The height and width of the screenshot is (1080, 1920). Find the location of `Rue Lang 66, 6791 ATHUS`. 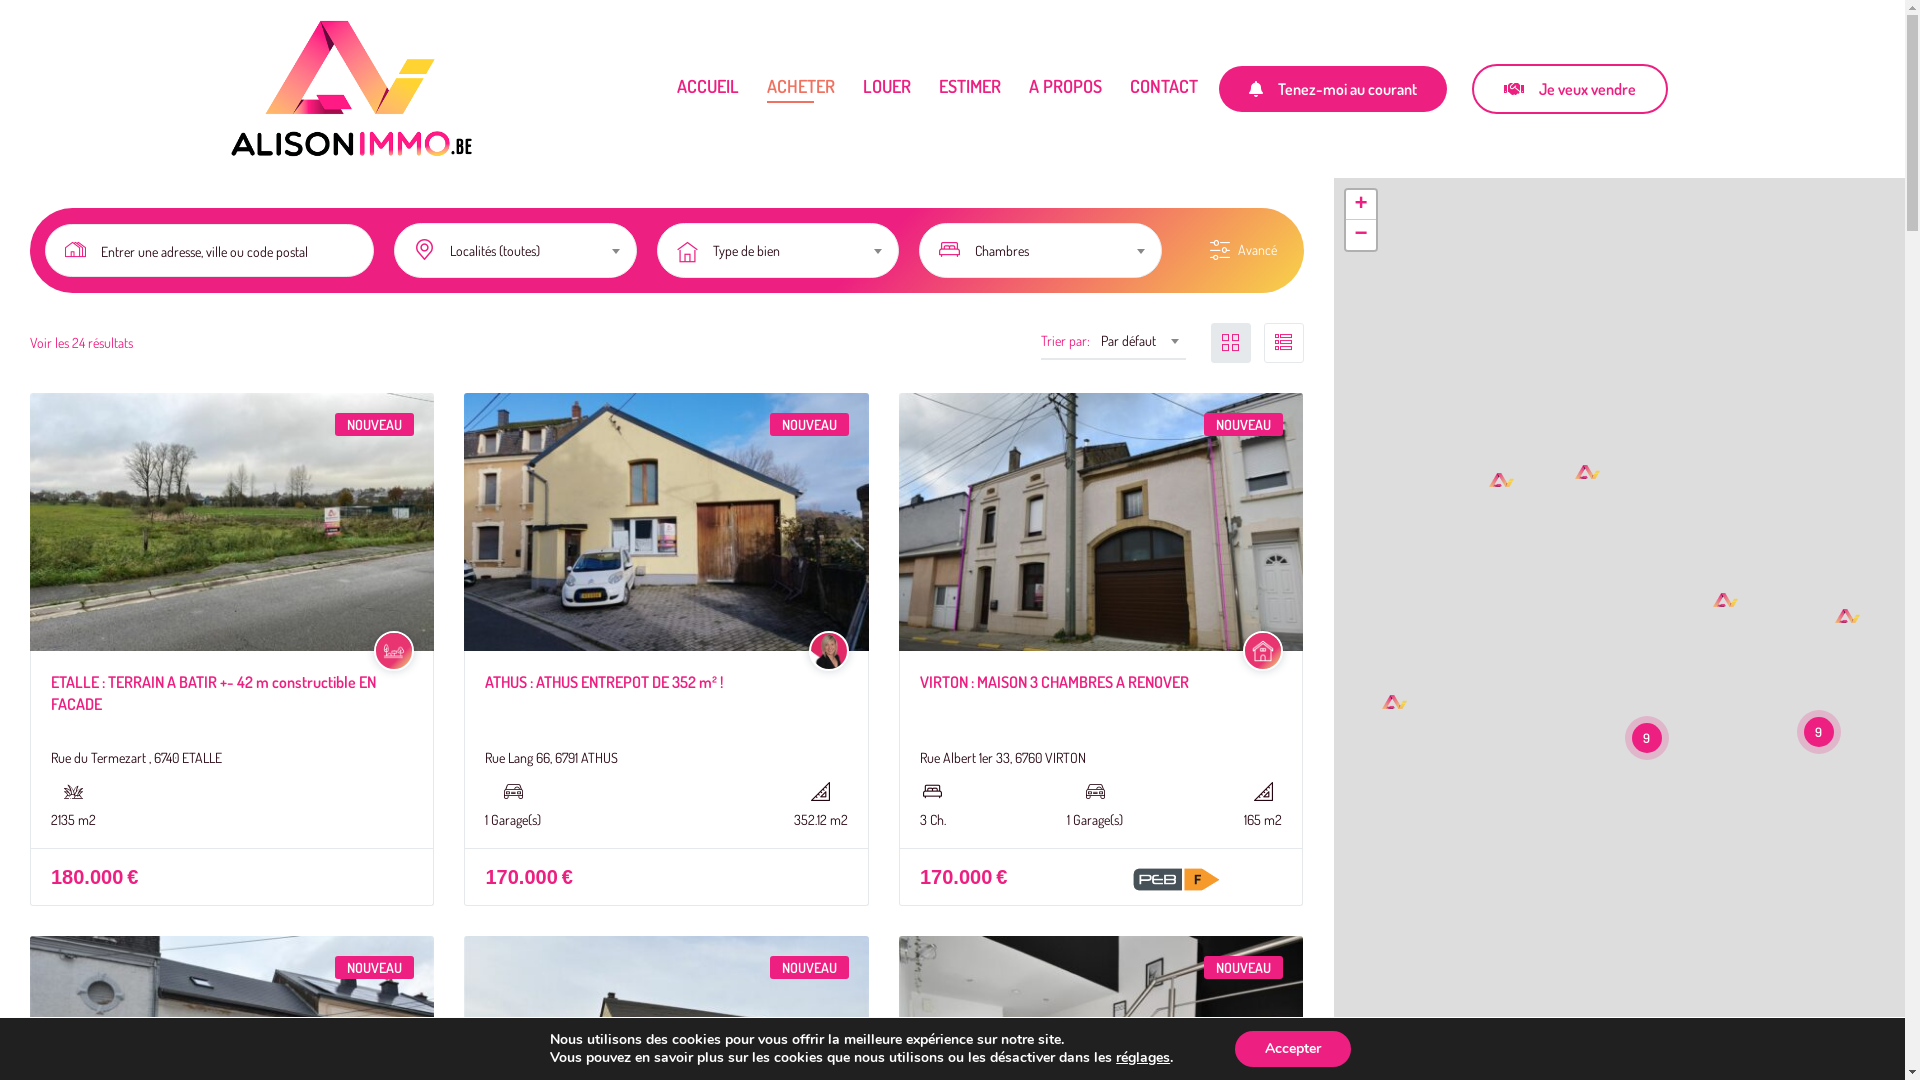

Rue Lang 66, 6791 ATHUS is located at coordinates (552, 758).